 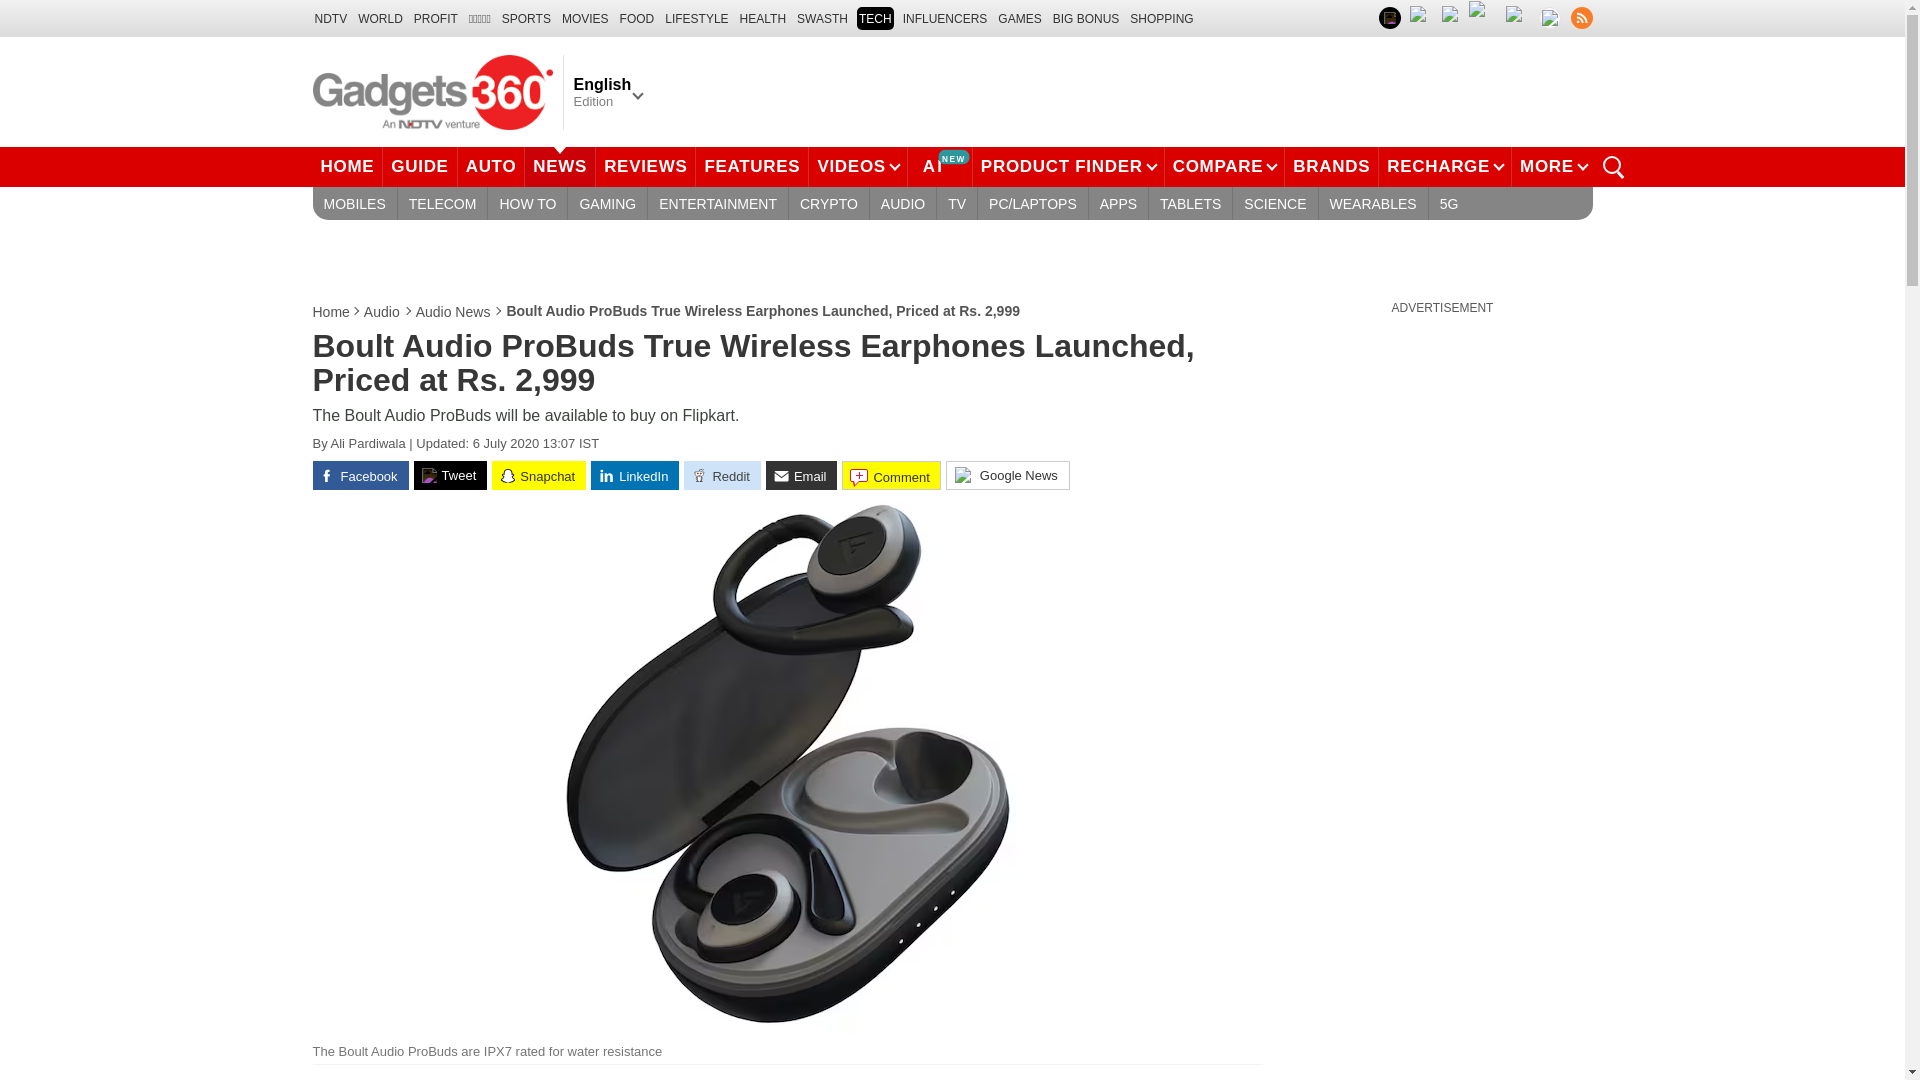 What do you see at coordinates (1086, 18) in the screenshot?
I see `BIG BONUS` at bounding box center [1086, 18].